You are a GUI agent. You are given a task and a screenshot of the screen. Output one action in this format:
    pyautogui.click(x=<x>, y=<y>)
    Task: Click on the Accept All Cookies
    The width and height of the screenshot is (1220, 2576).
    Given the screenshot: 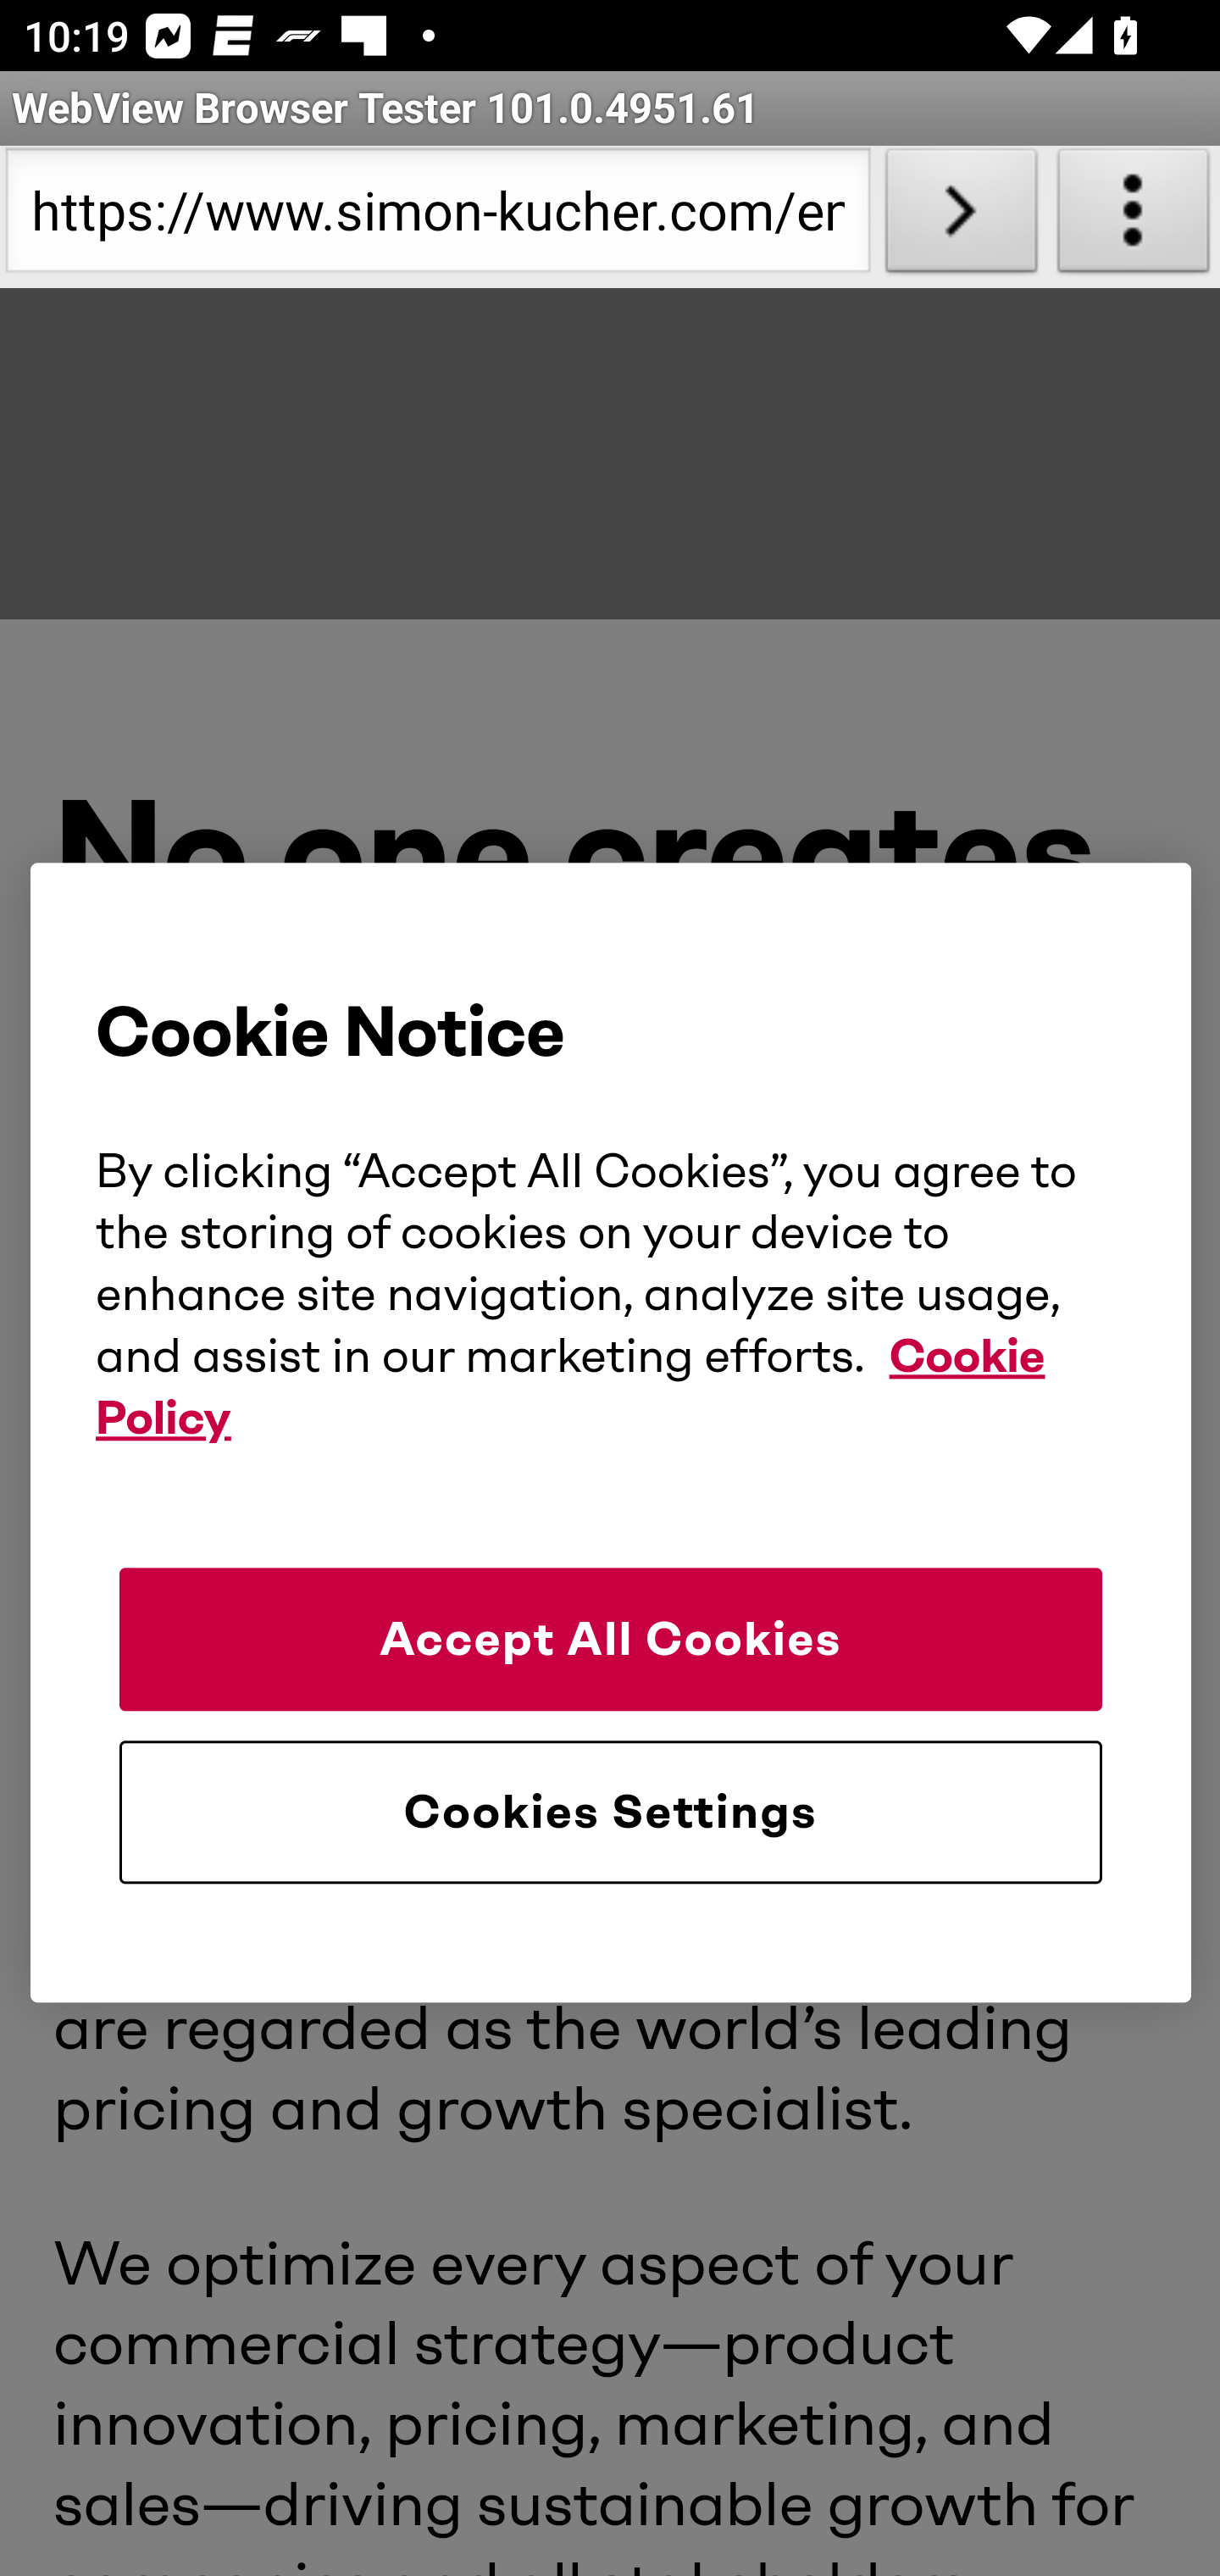 What is the action you would take?
    pyautogui.click(x=610, y=1639)
    